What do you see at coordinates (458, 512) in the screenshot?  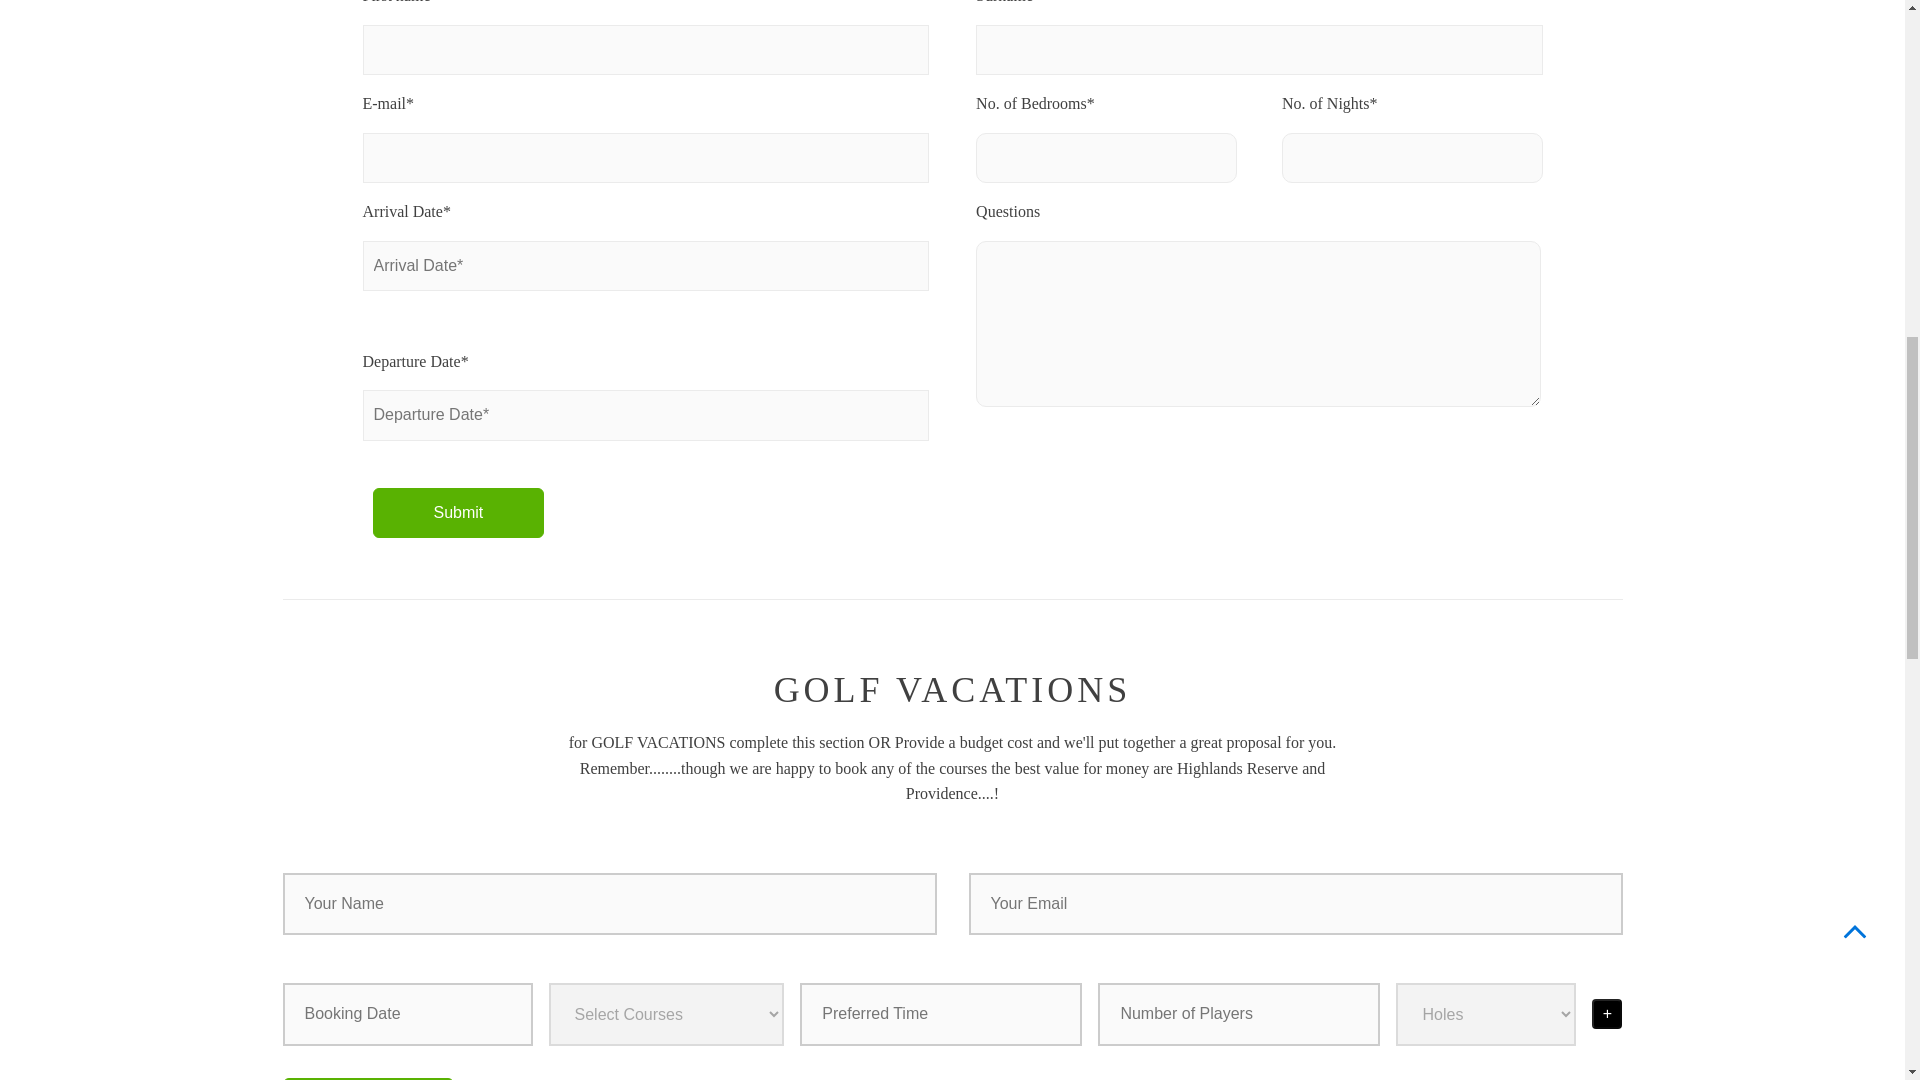 I see `Submit` at bounding box center [458, 512].